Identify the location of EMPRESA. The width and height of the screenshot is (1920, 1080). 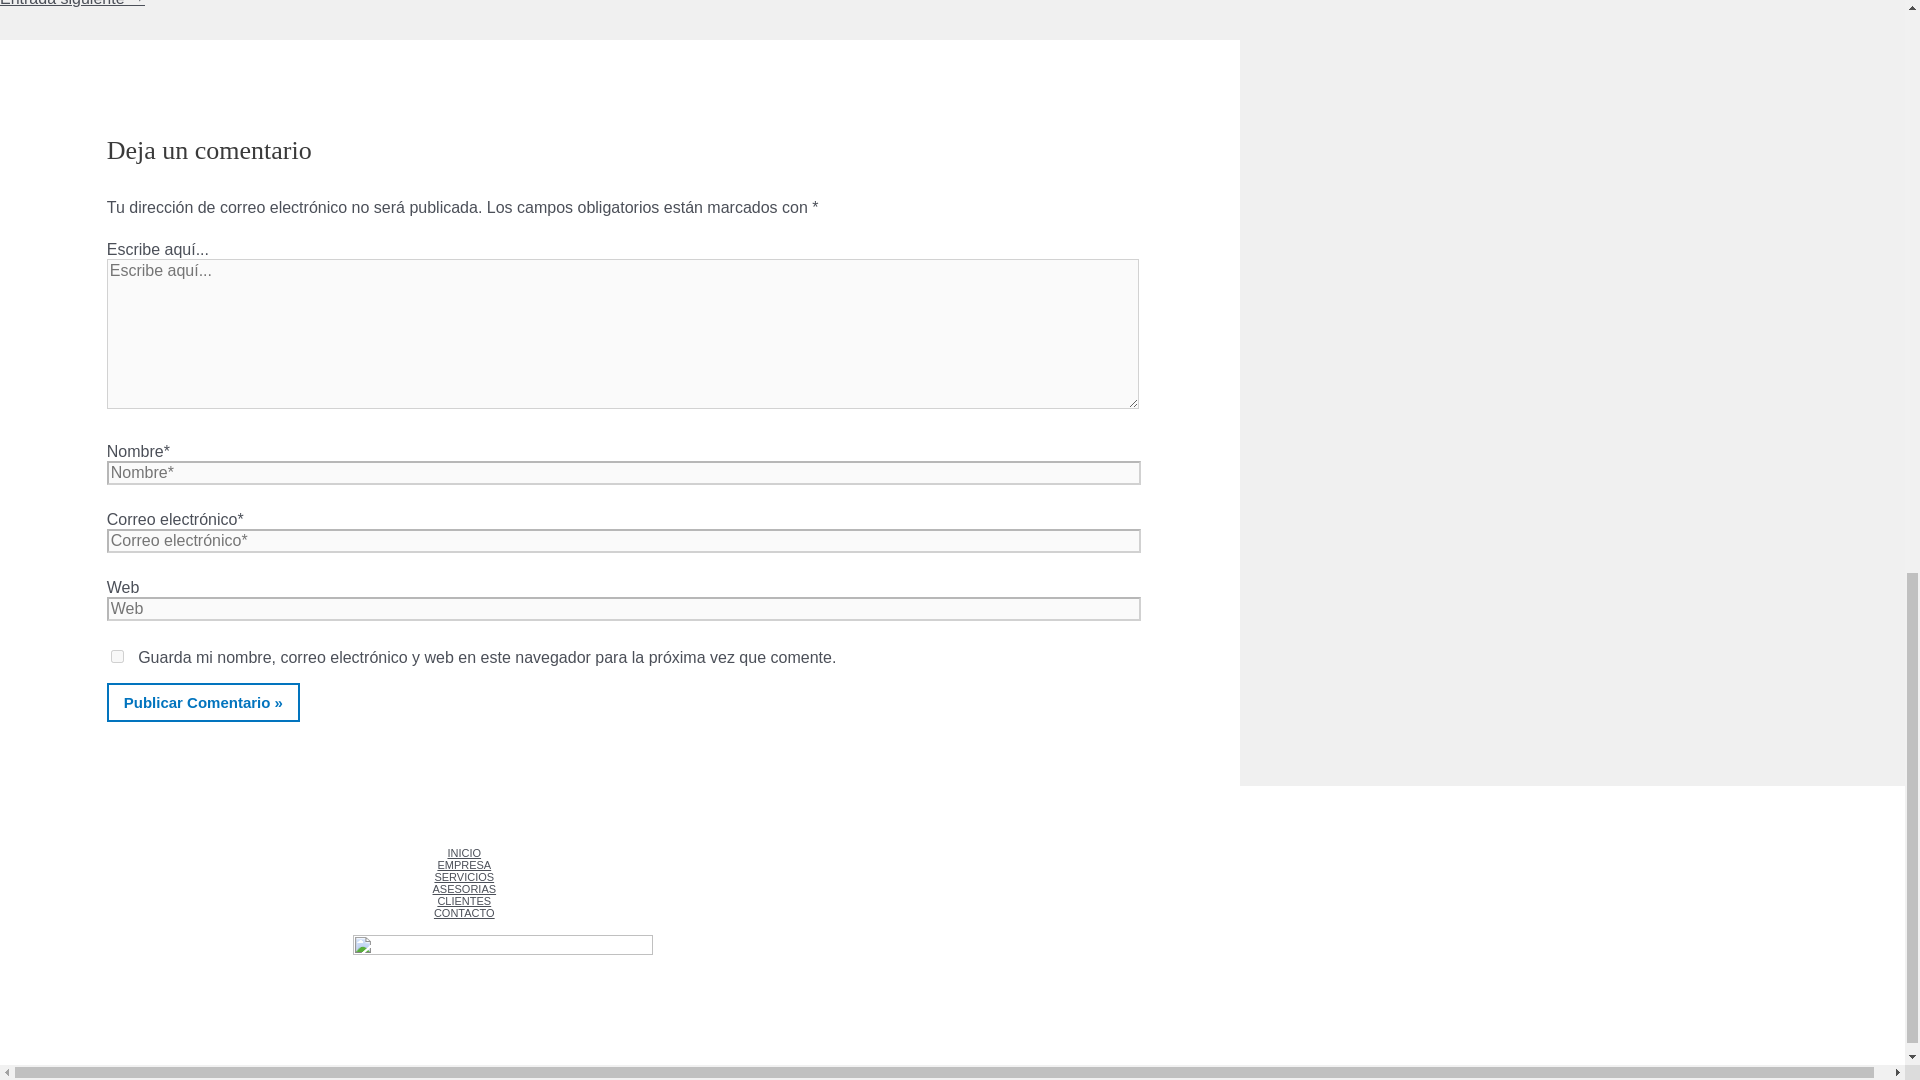
(472, 864).